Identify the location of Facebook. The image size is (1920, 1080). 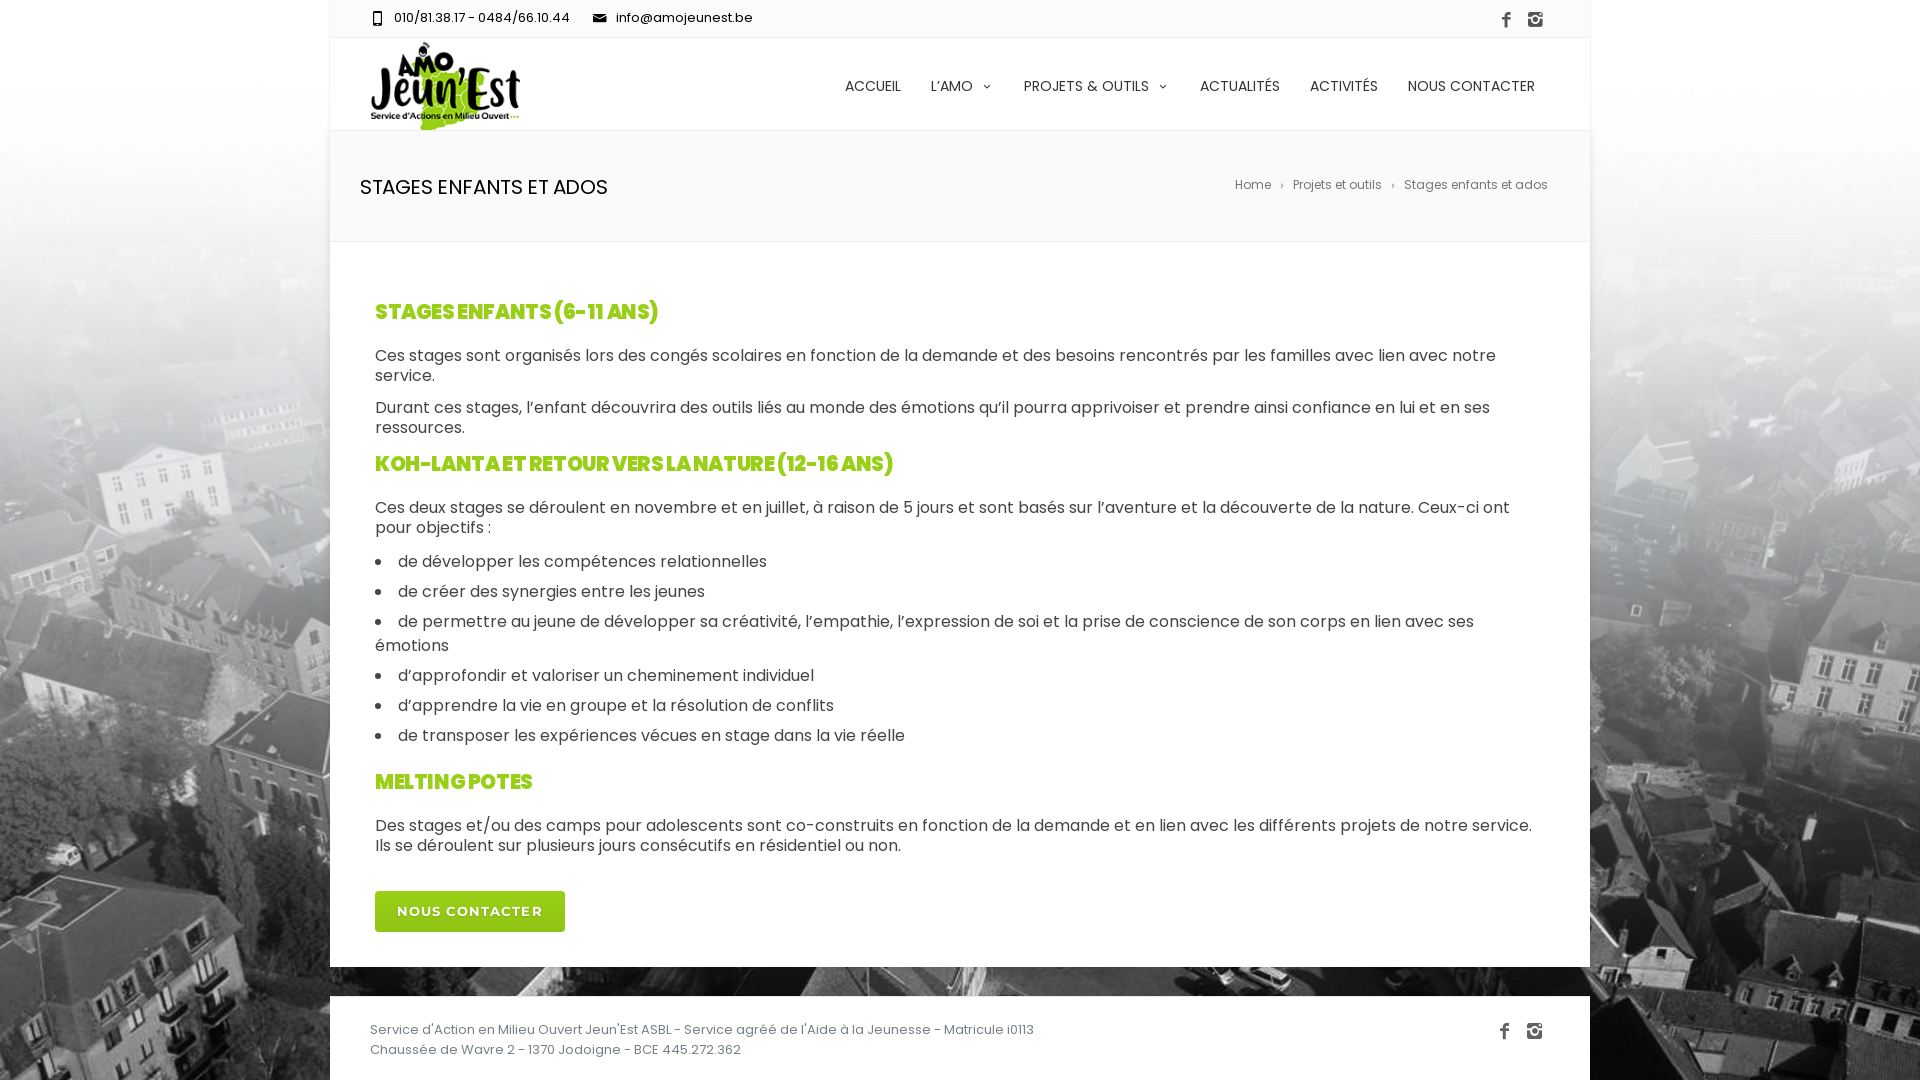
(1506, 20).